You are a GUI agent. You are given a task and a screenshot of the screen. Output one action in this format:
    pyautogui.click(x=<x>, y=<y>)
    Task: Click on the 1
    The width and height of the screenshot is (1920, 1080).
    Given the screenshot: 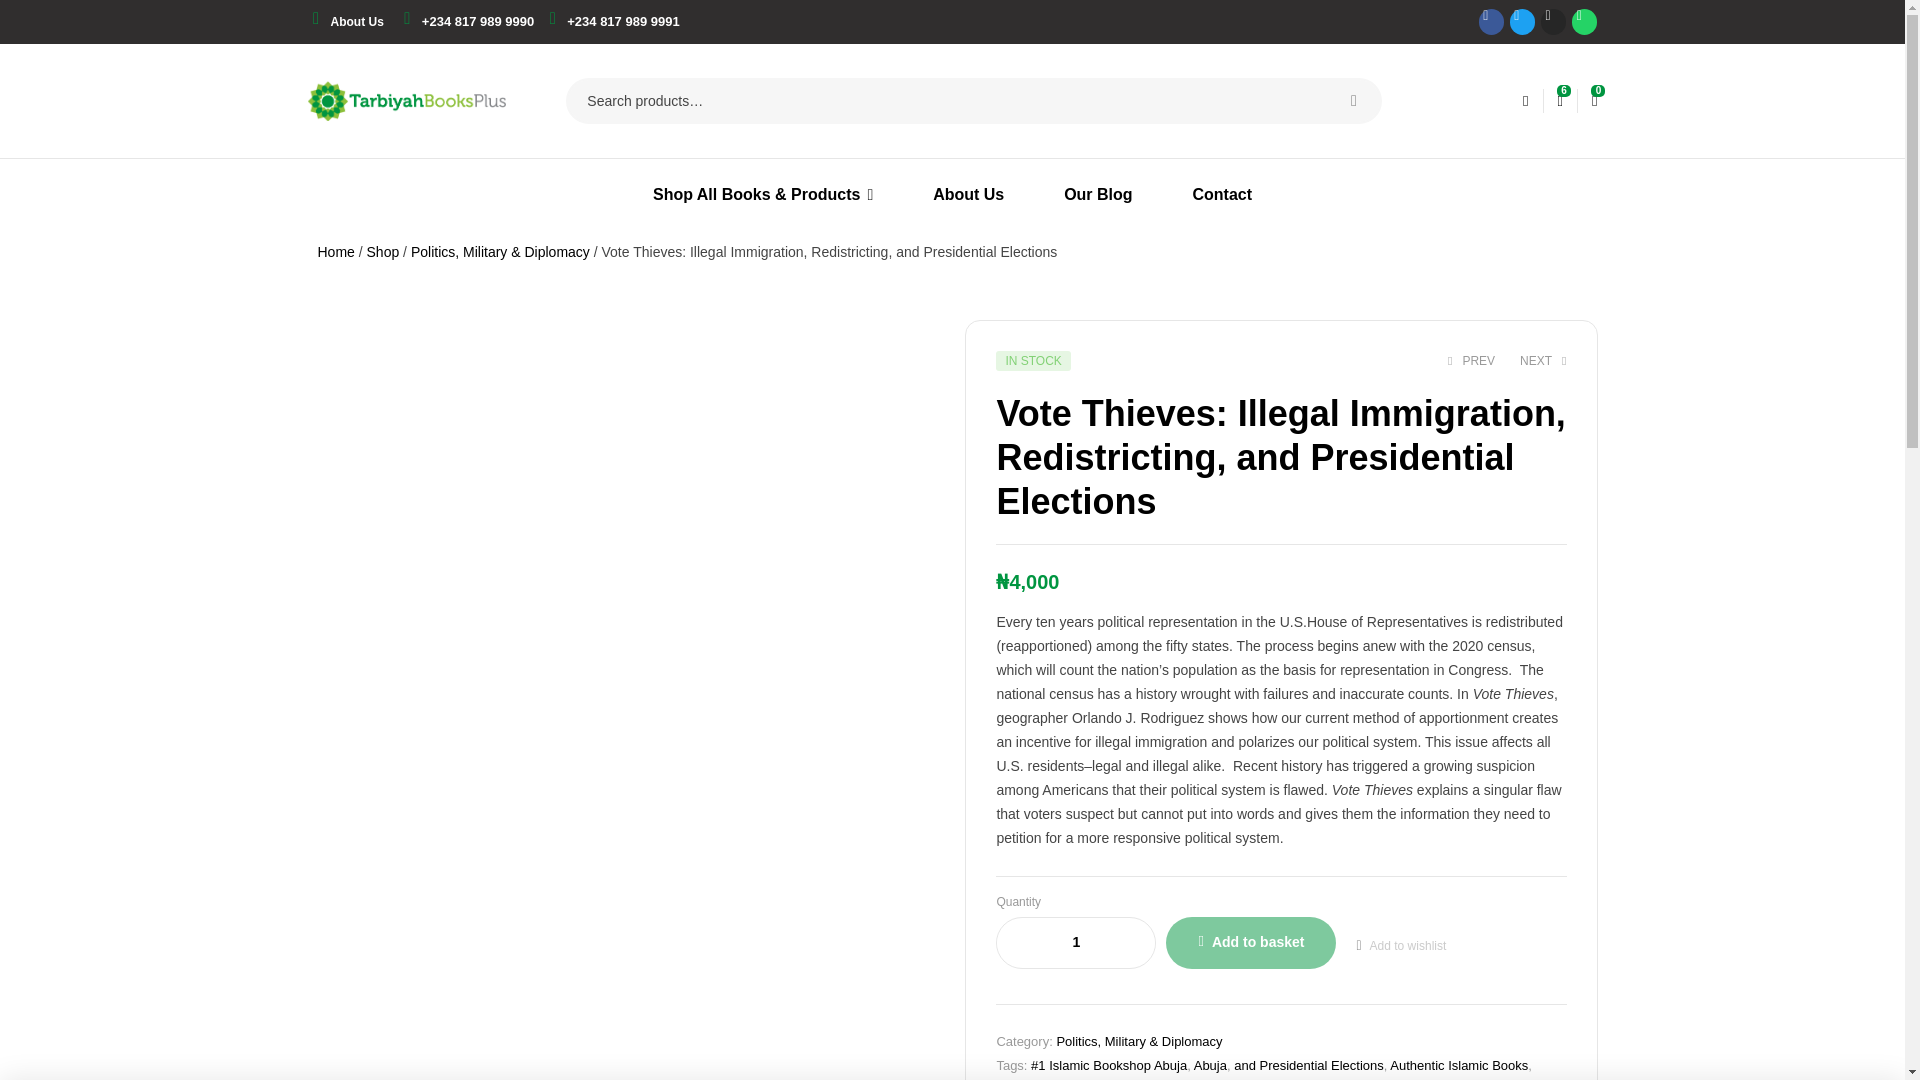 What is the action you would take?
    pyautogui.click(x=1076, y=943)
    